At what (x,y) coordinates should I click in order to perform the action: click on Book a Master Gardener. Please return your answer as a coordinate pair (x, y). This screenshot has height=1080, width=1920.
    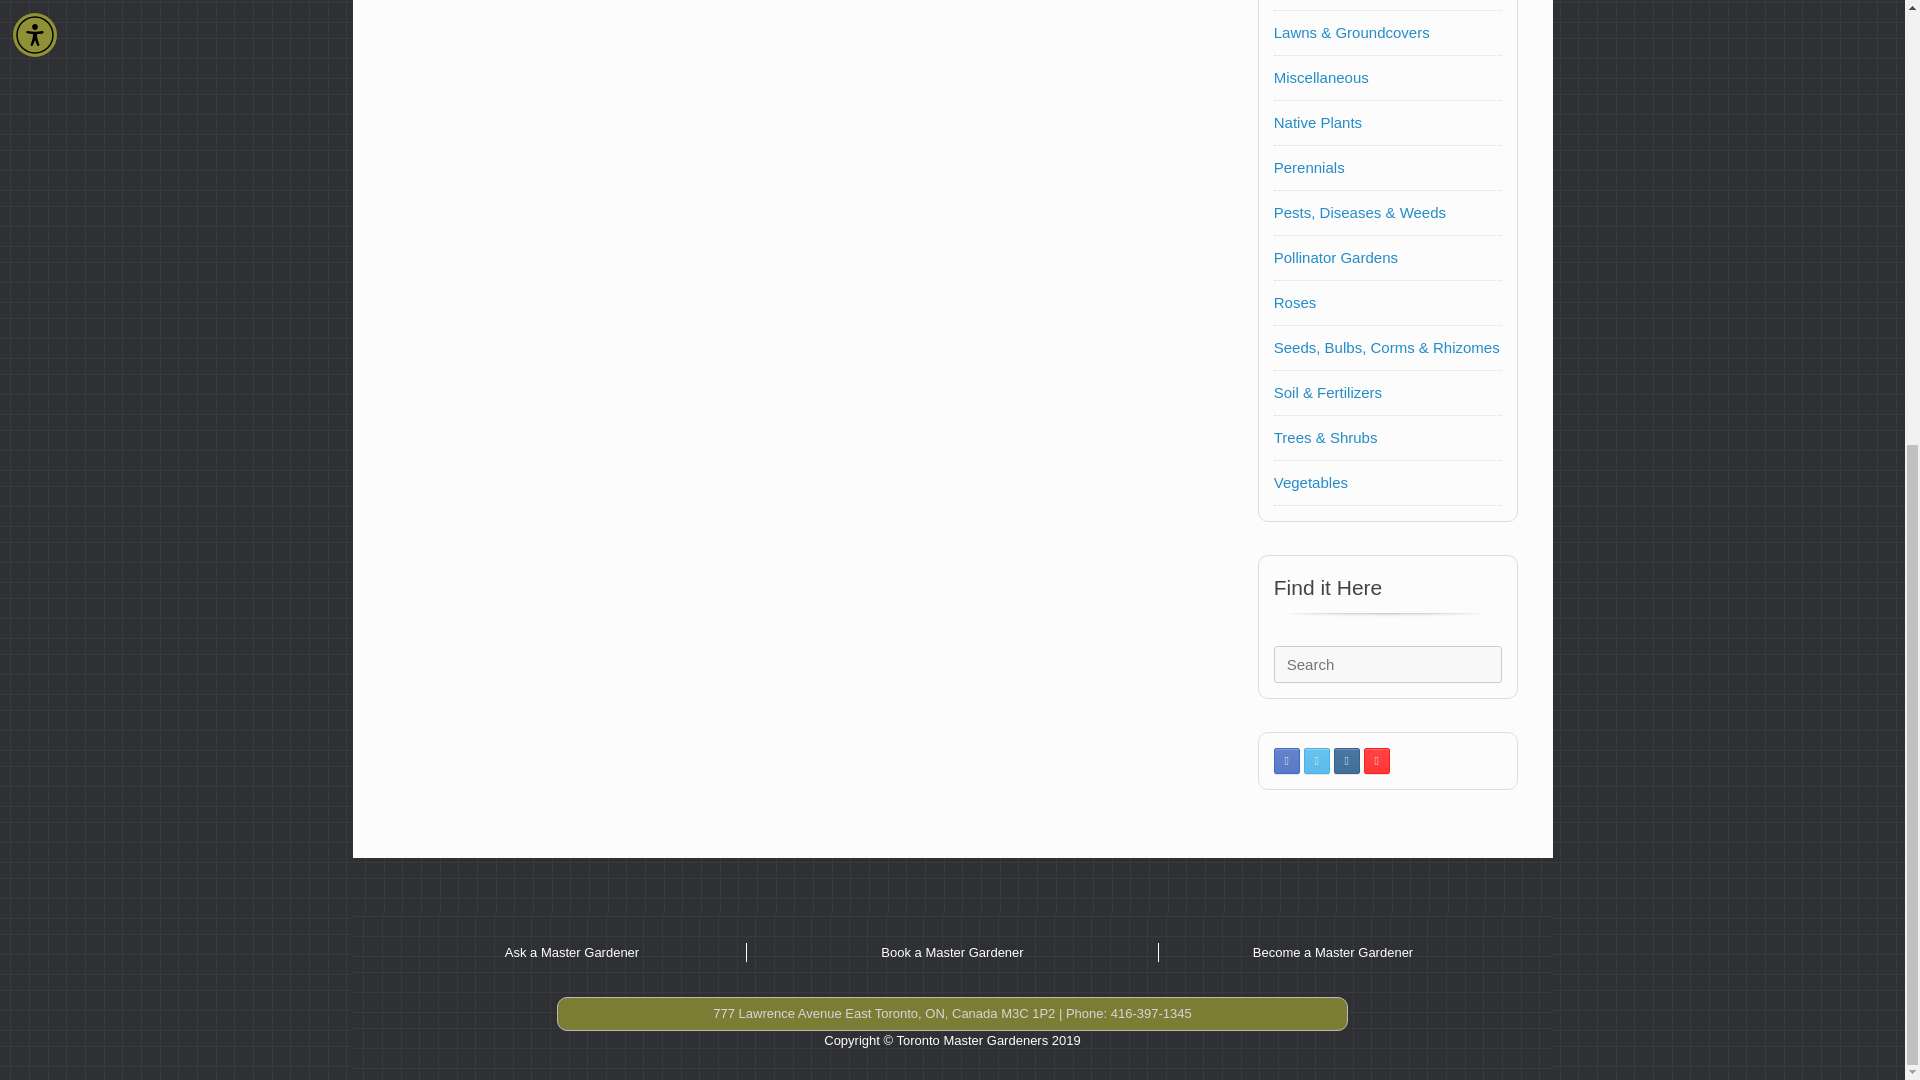
    Looking at the image, I should click on (952, 952).